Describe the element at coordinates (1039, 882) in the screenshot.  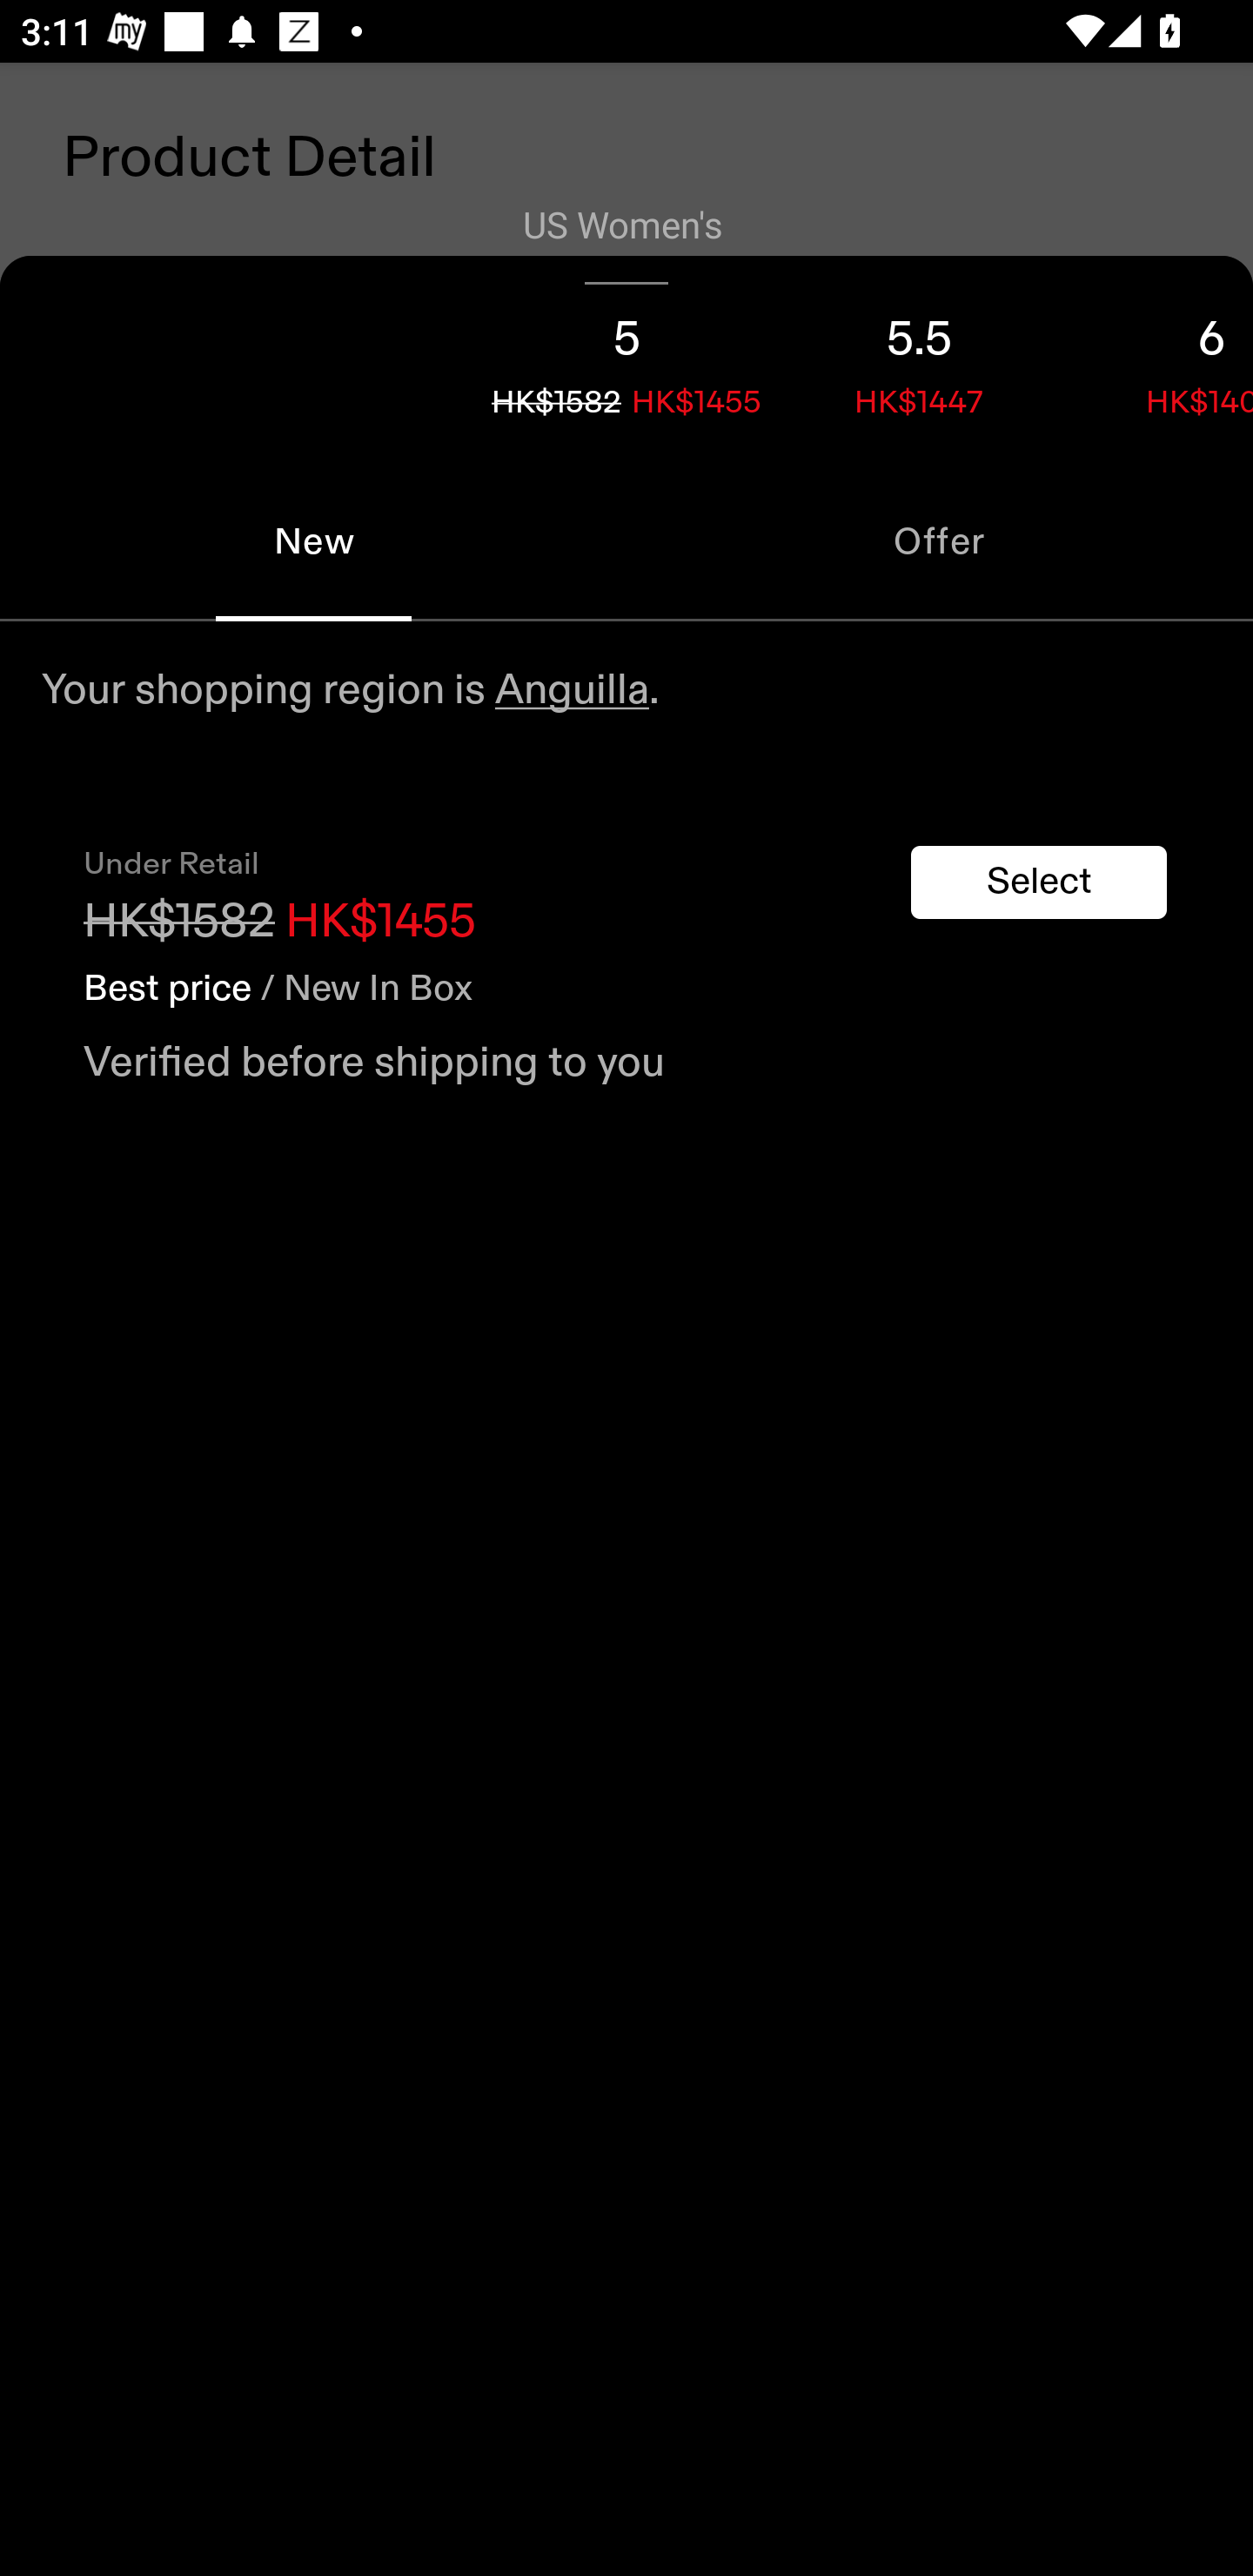
I see `Select` at that location.